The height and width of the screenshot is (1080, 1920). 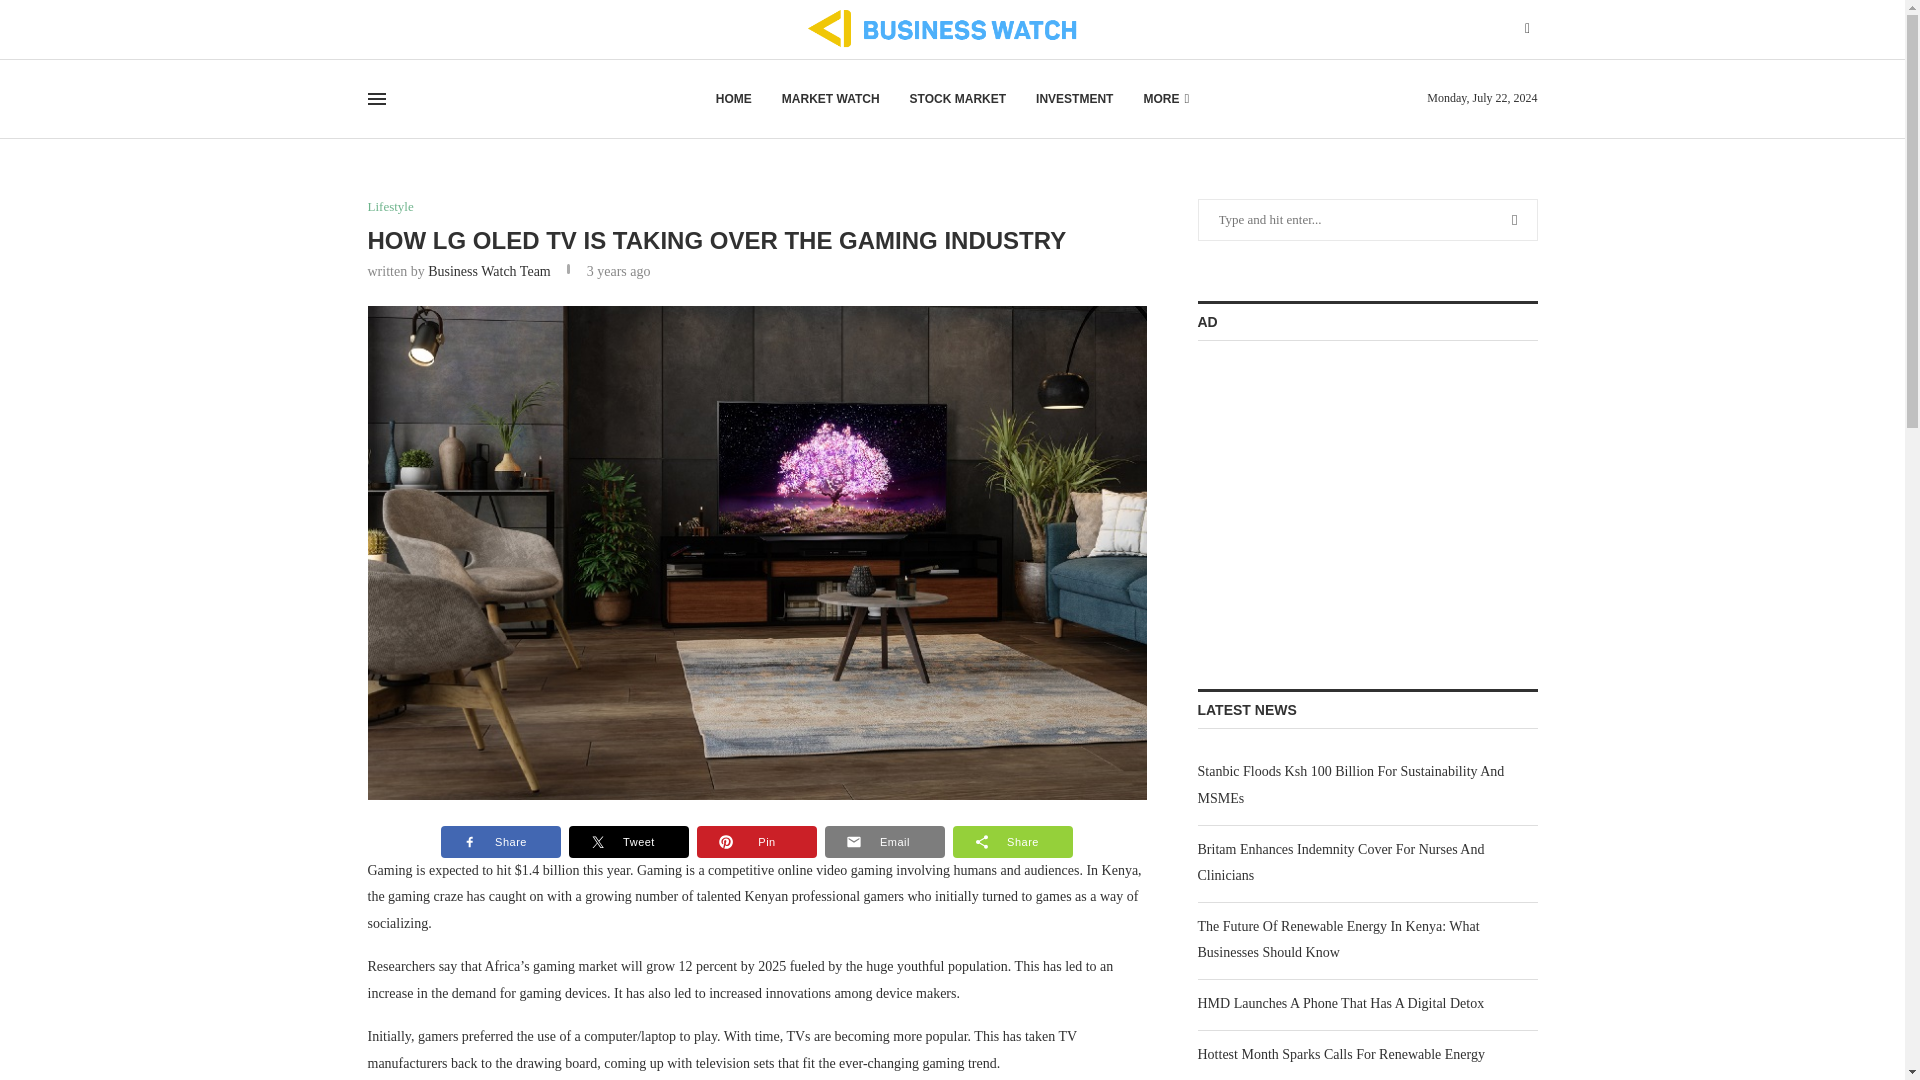 What do you see at coordinates (1074, 99) in the screenshot?
I see `INVESTMENT` at bounding box center [1074, 99].